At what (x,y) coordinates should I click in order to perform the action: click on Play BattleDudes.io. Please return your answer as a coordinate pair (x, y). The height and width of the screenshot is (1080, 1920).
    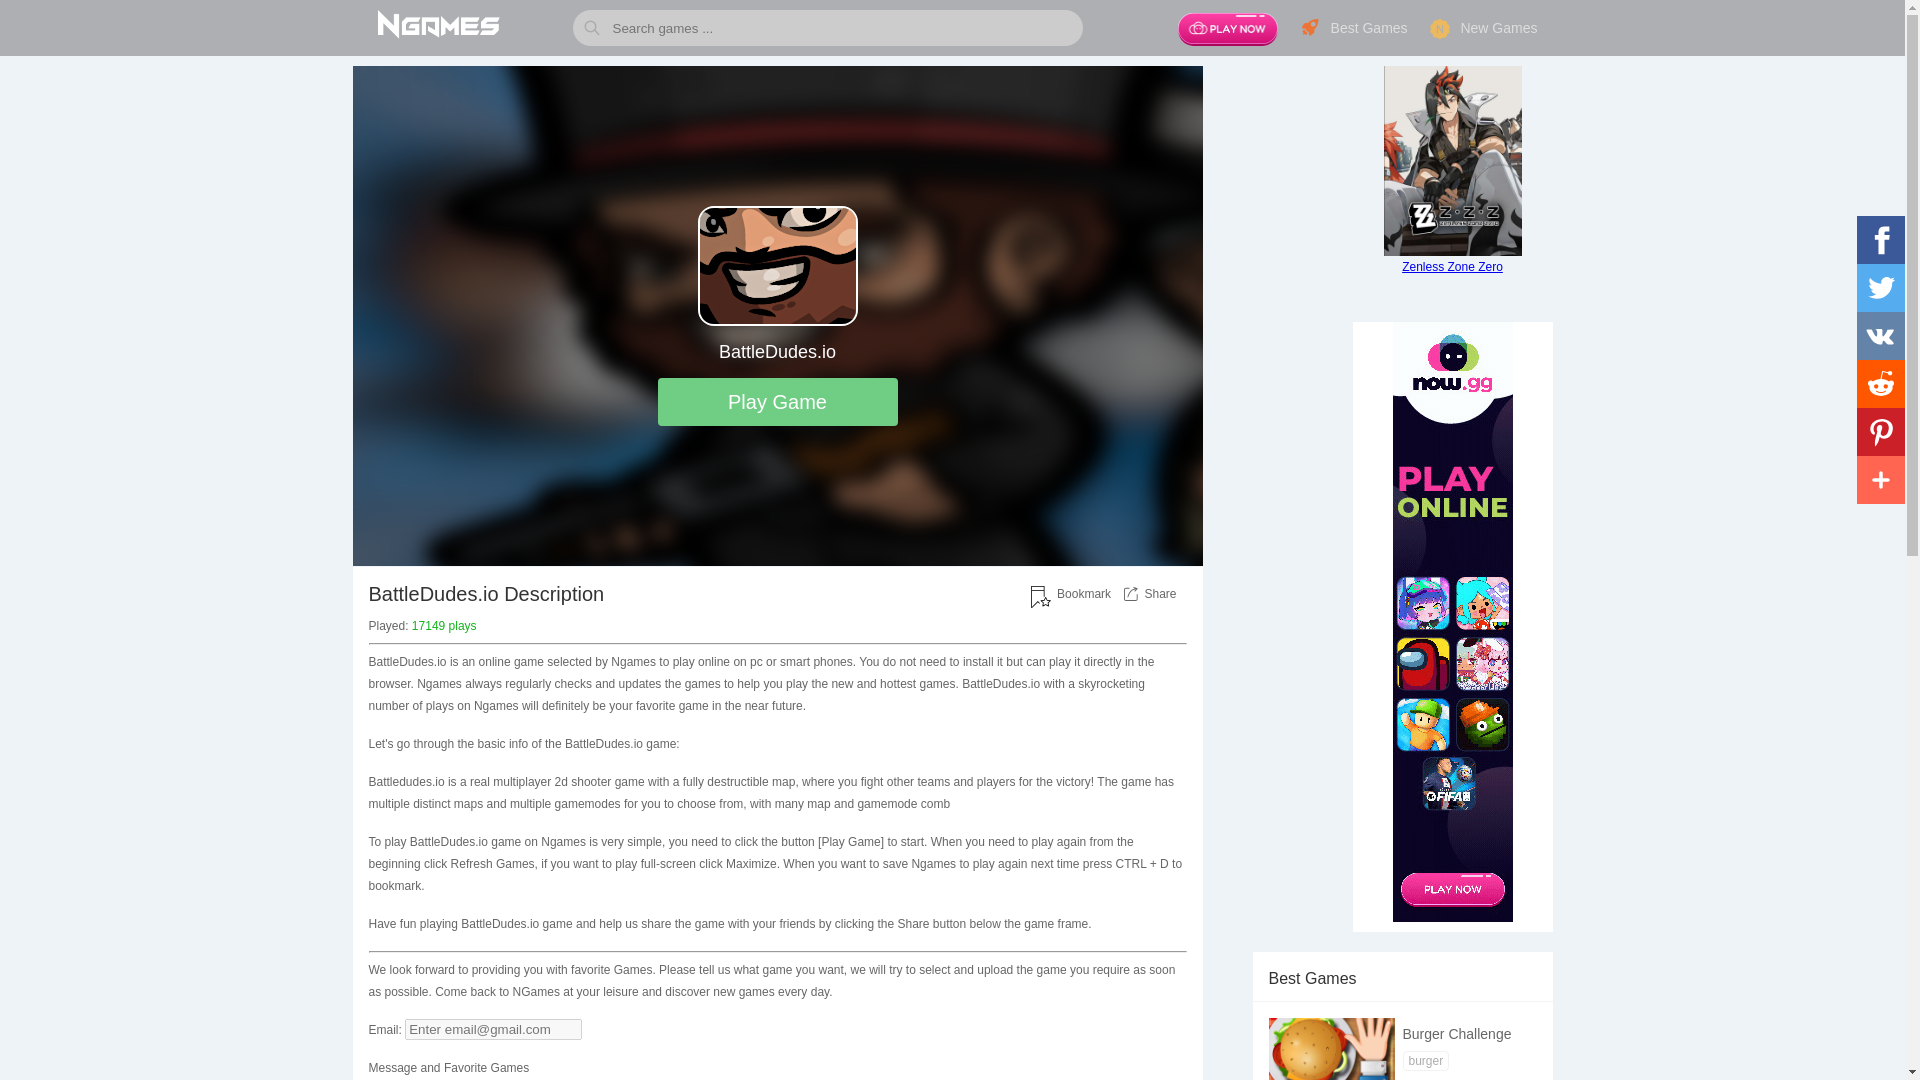
    Looking at the image, I should click on (778, 402).